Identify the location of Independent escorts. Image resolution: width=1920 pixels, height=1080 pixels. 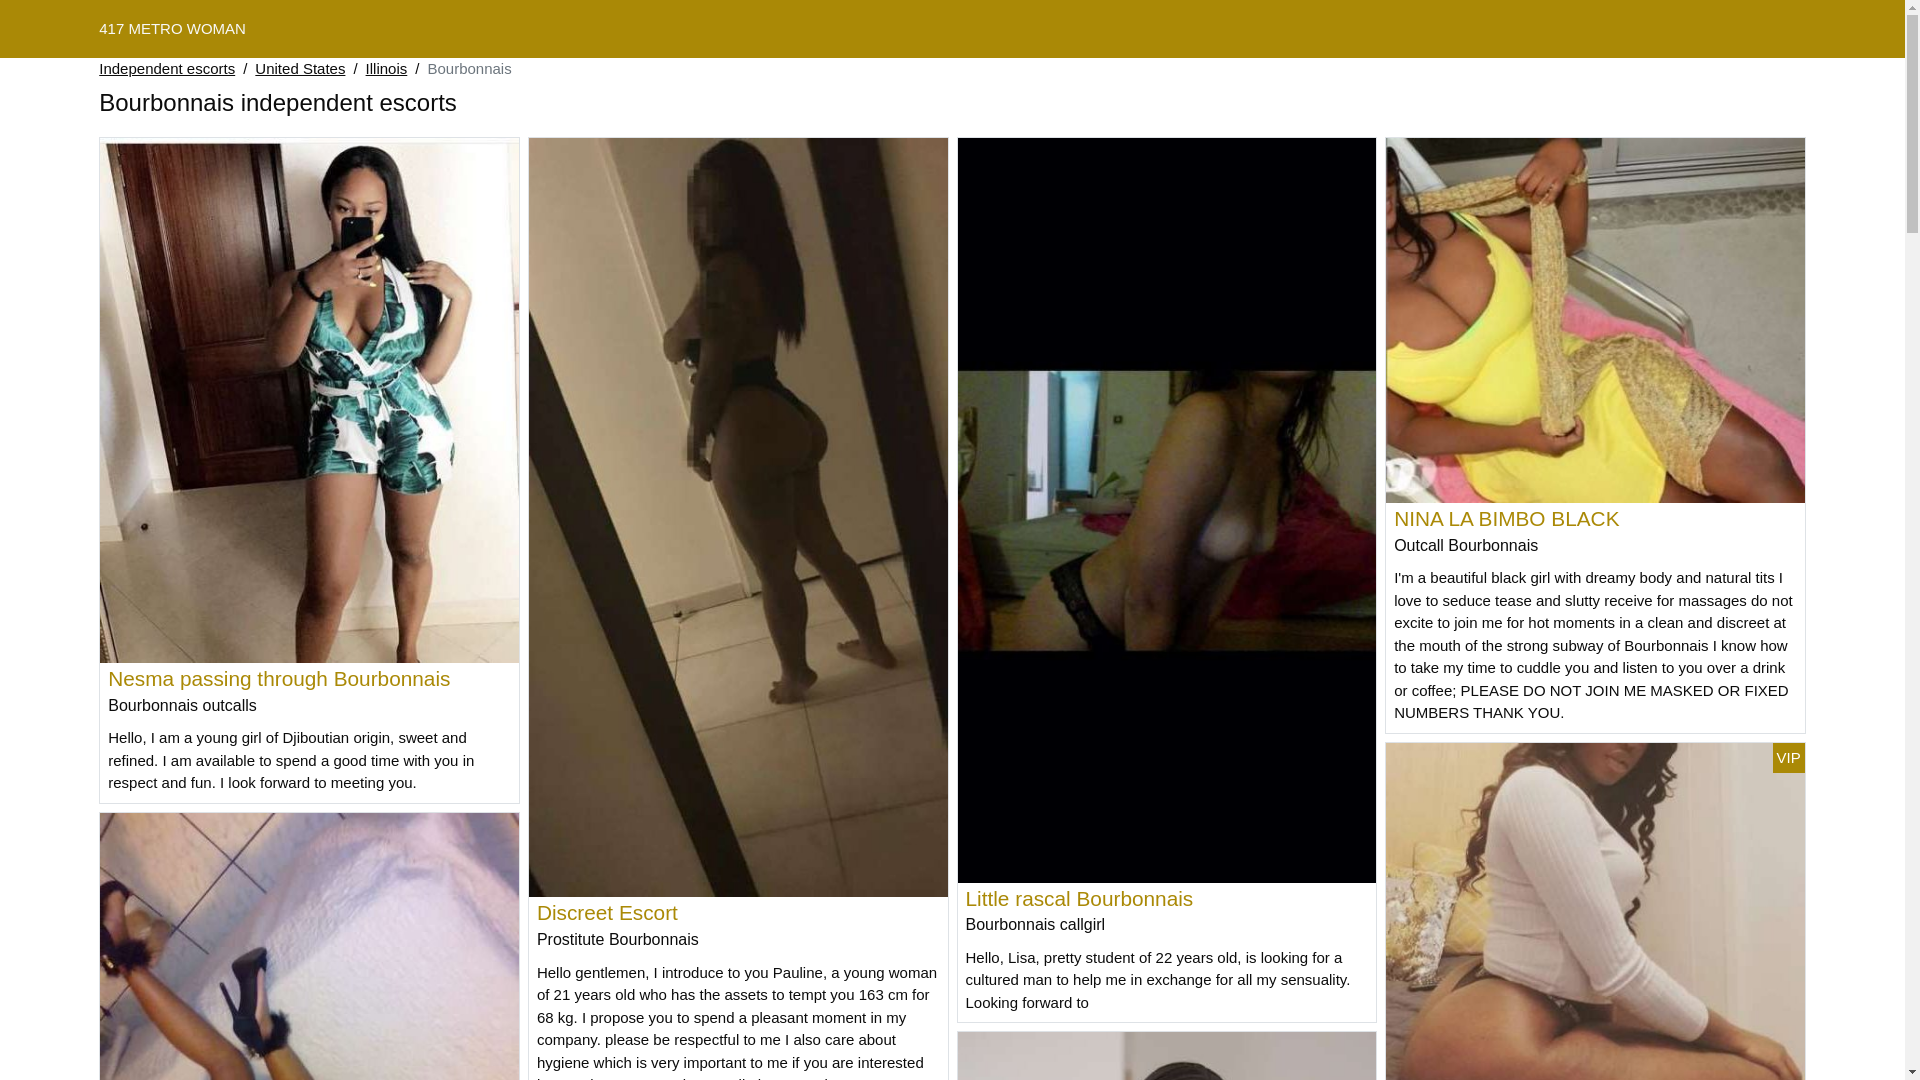
(167, 70).